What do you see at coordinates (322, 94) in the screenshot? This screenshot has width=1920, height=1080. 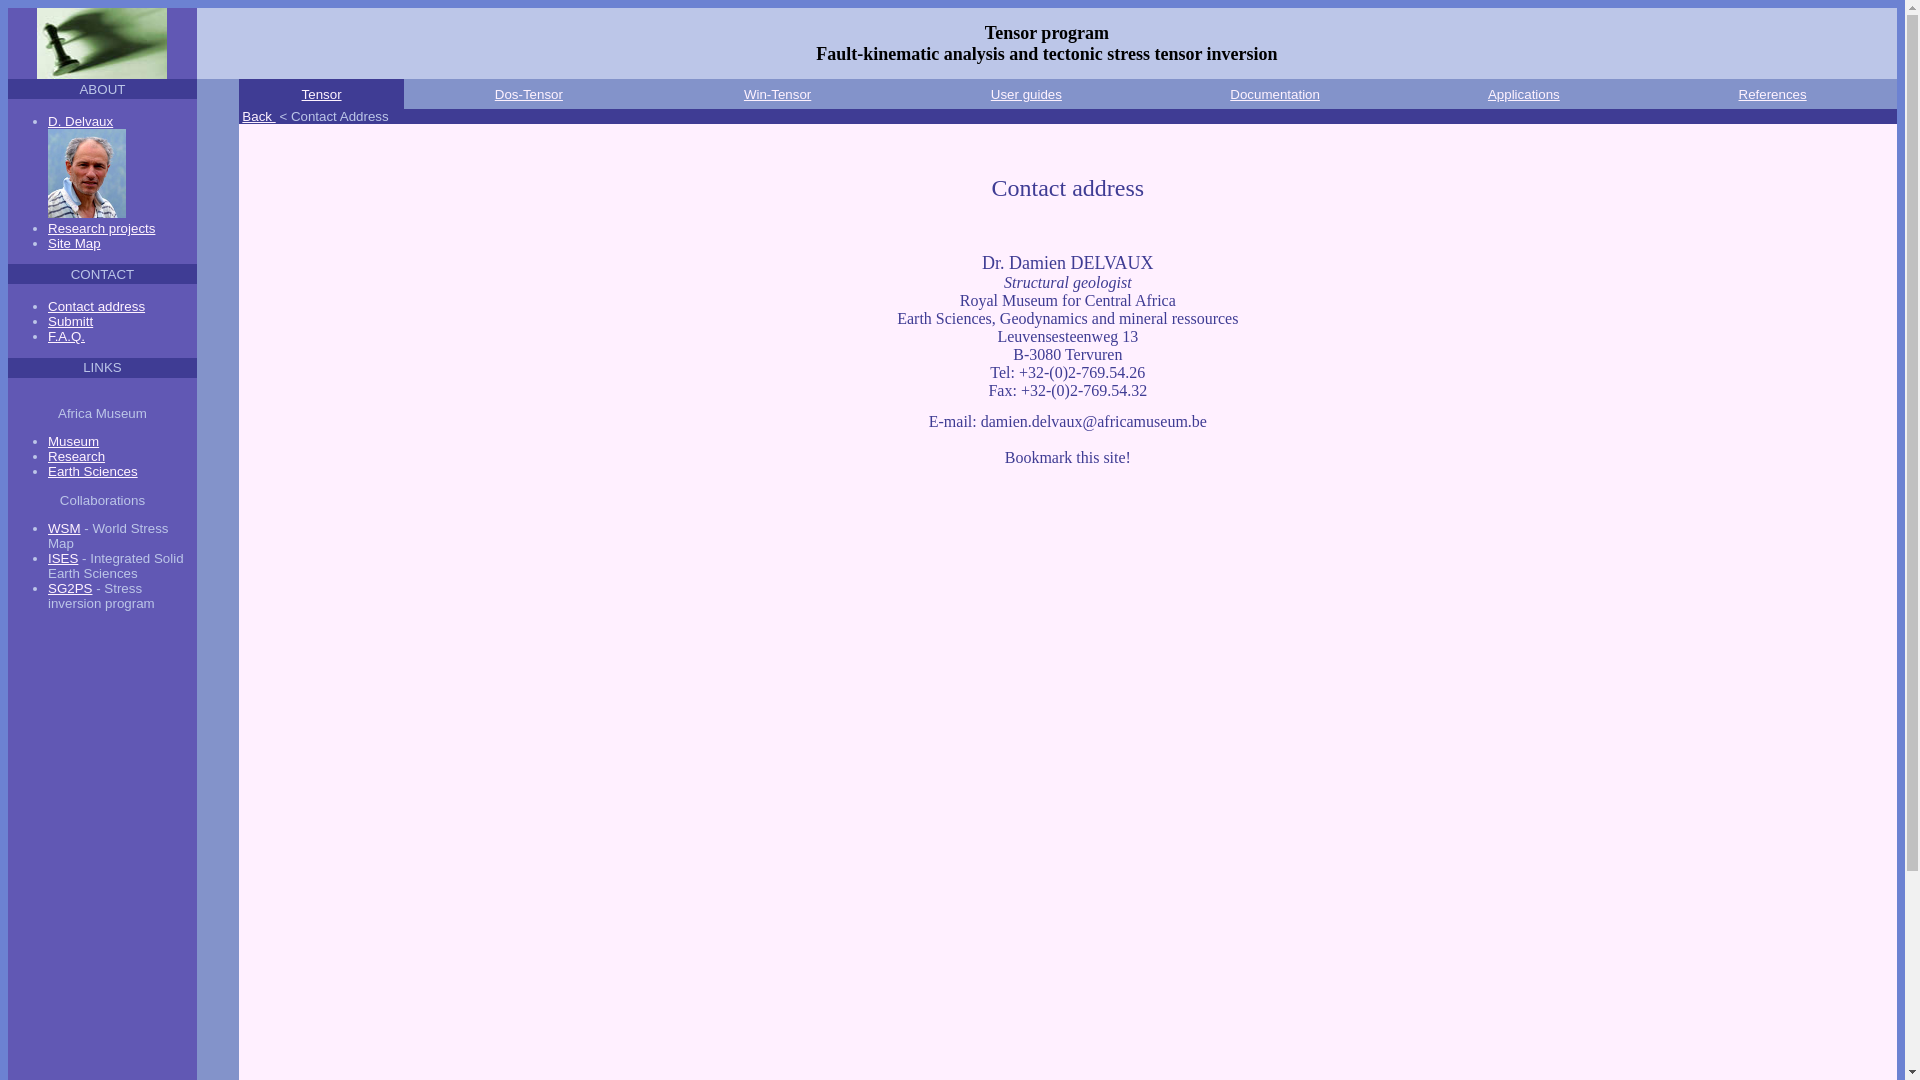 I see `Tensor` at bounding box center [322, 94].